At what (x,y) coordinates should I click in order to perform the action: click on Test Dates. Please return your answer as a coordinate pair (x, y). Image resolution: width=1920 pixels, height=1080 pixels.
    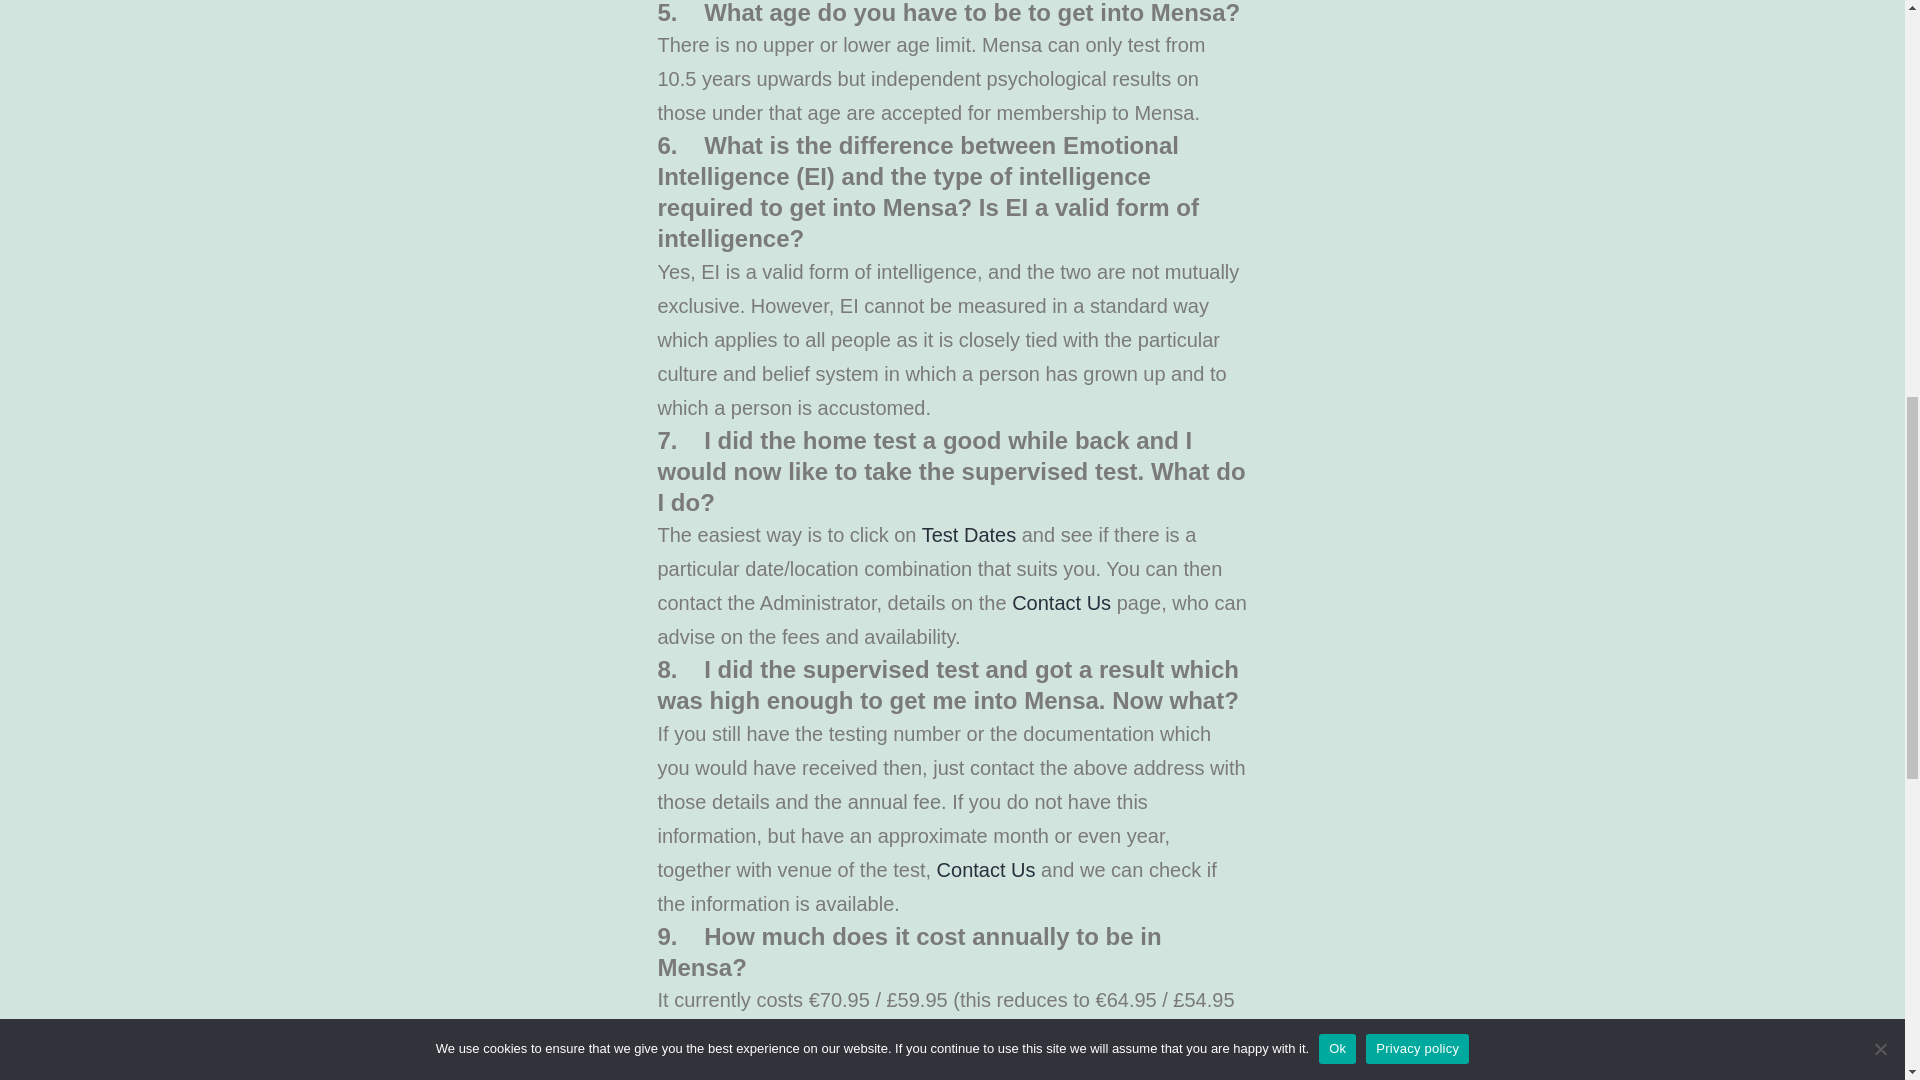
    Looking at the image, I should click on (968, 534).